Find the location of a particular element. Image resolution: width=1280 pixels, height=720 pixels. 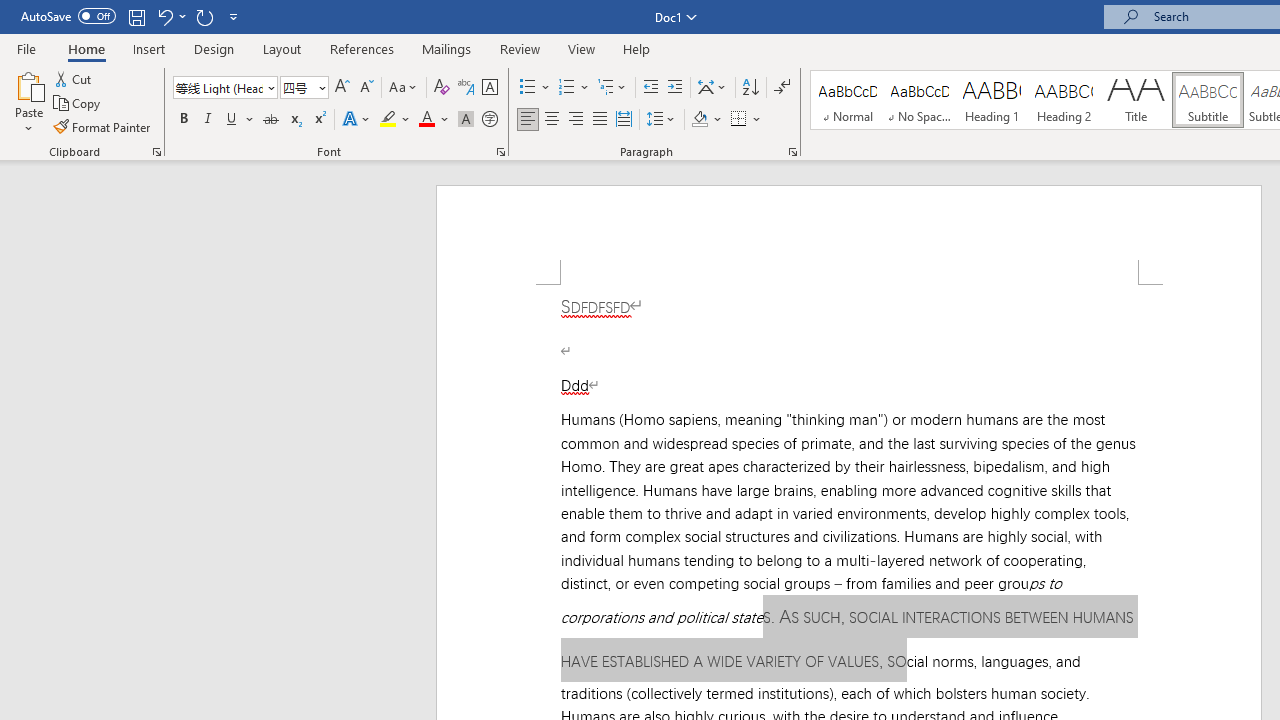

Font is located at coordinates (224, 88).